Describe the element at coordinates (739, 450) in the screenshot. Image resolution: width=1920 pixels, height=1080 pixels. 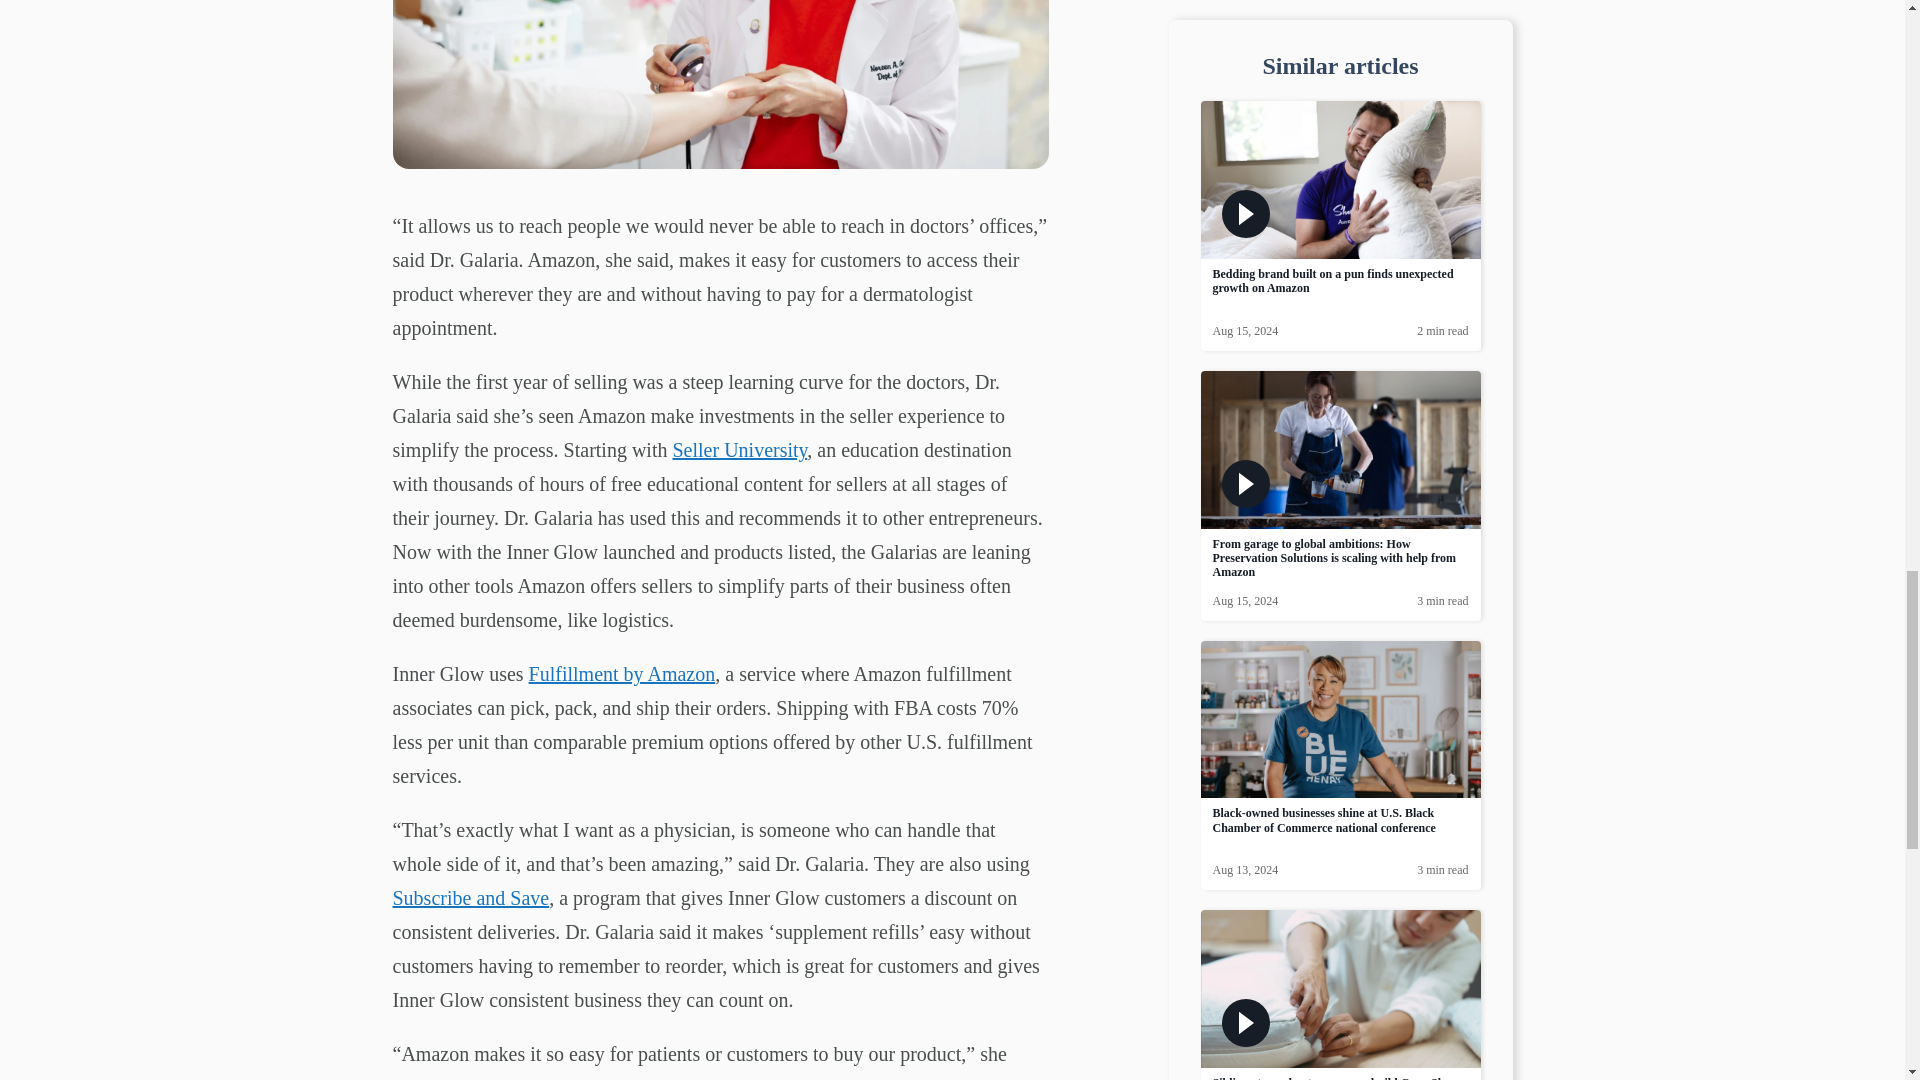
I see `Seller University` at that location.